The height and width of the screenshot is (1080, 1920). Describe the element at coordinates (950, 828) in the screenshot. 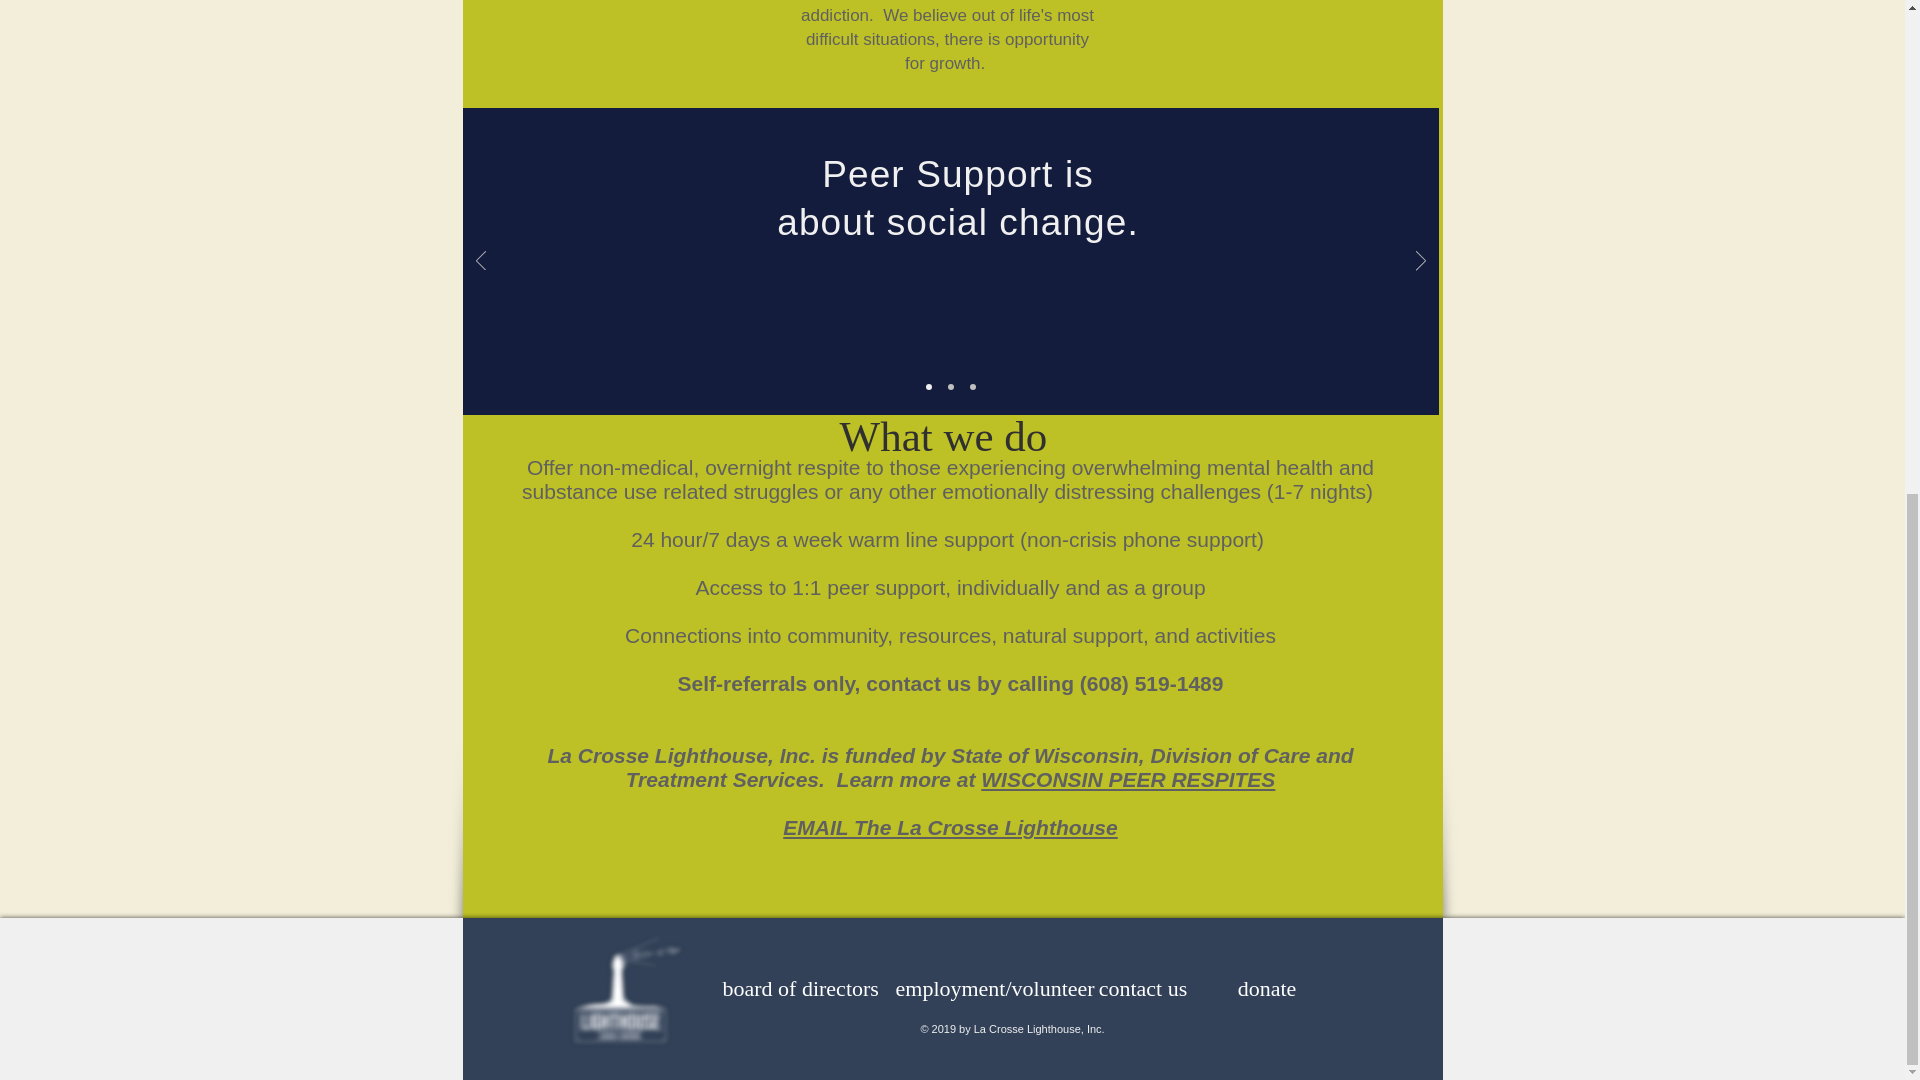

I see `EMAIL The La Crosse Lighthouse` at that location.